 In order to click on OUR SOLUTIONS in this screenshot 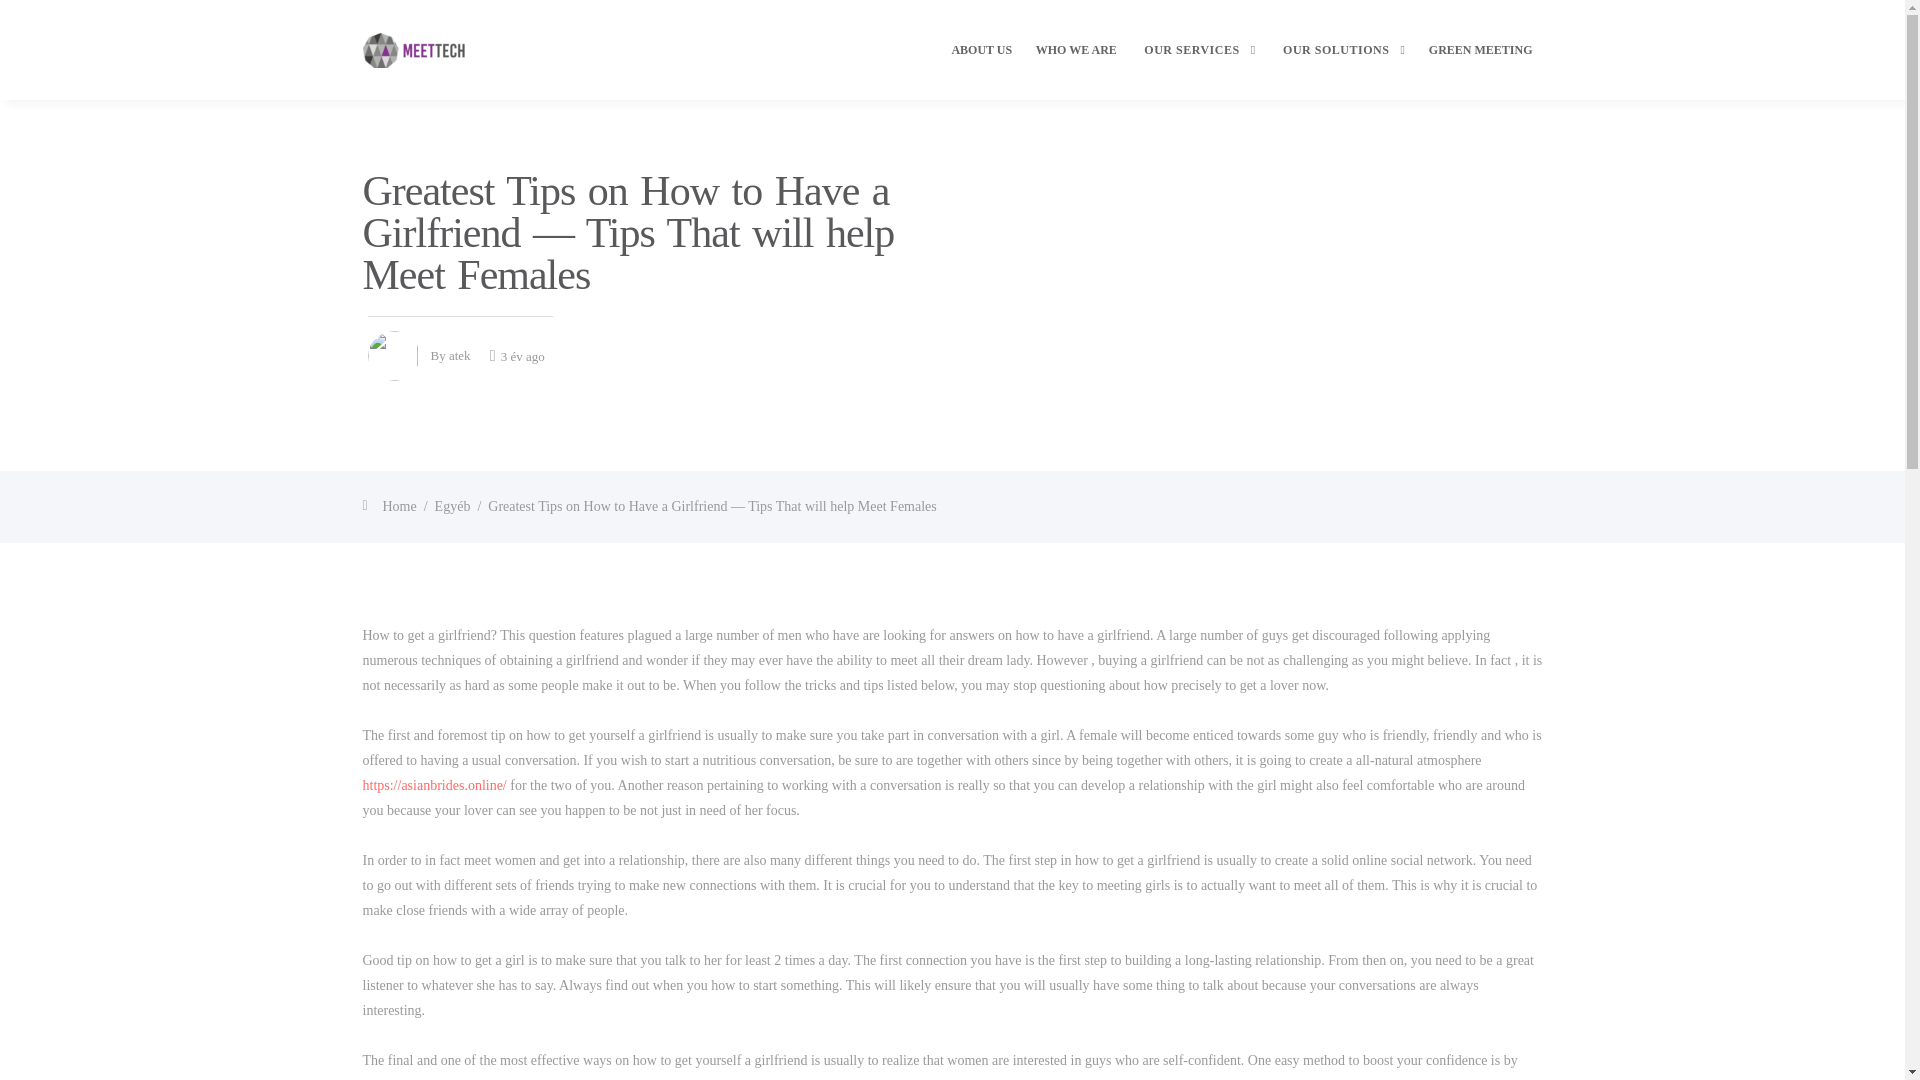, I will do `click(1342, 67)`.